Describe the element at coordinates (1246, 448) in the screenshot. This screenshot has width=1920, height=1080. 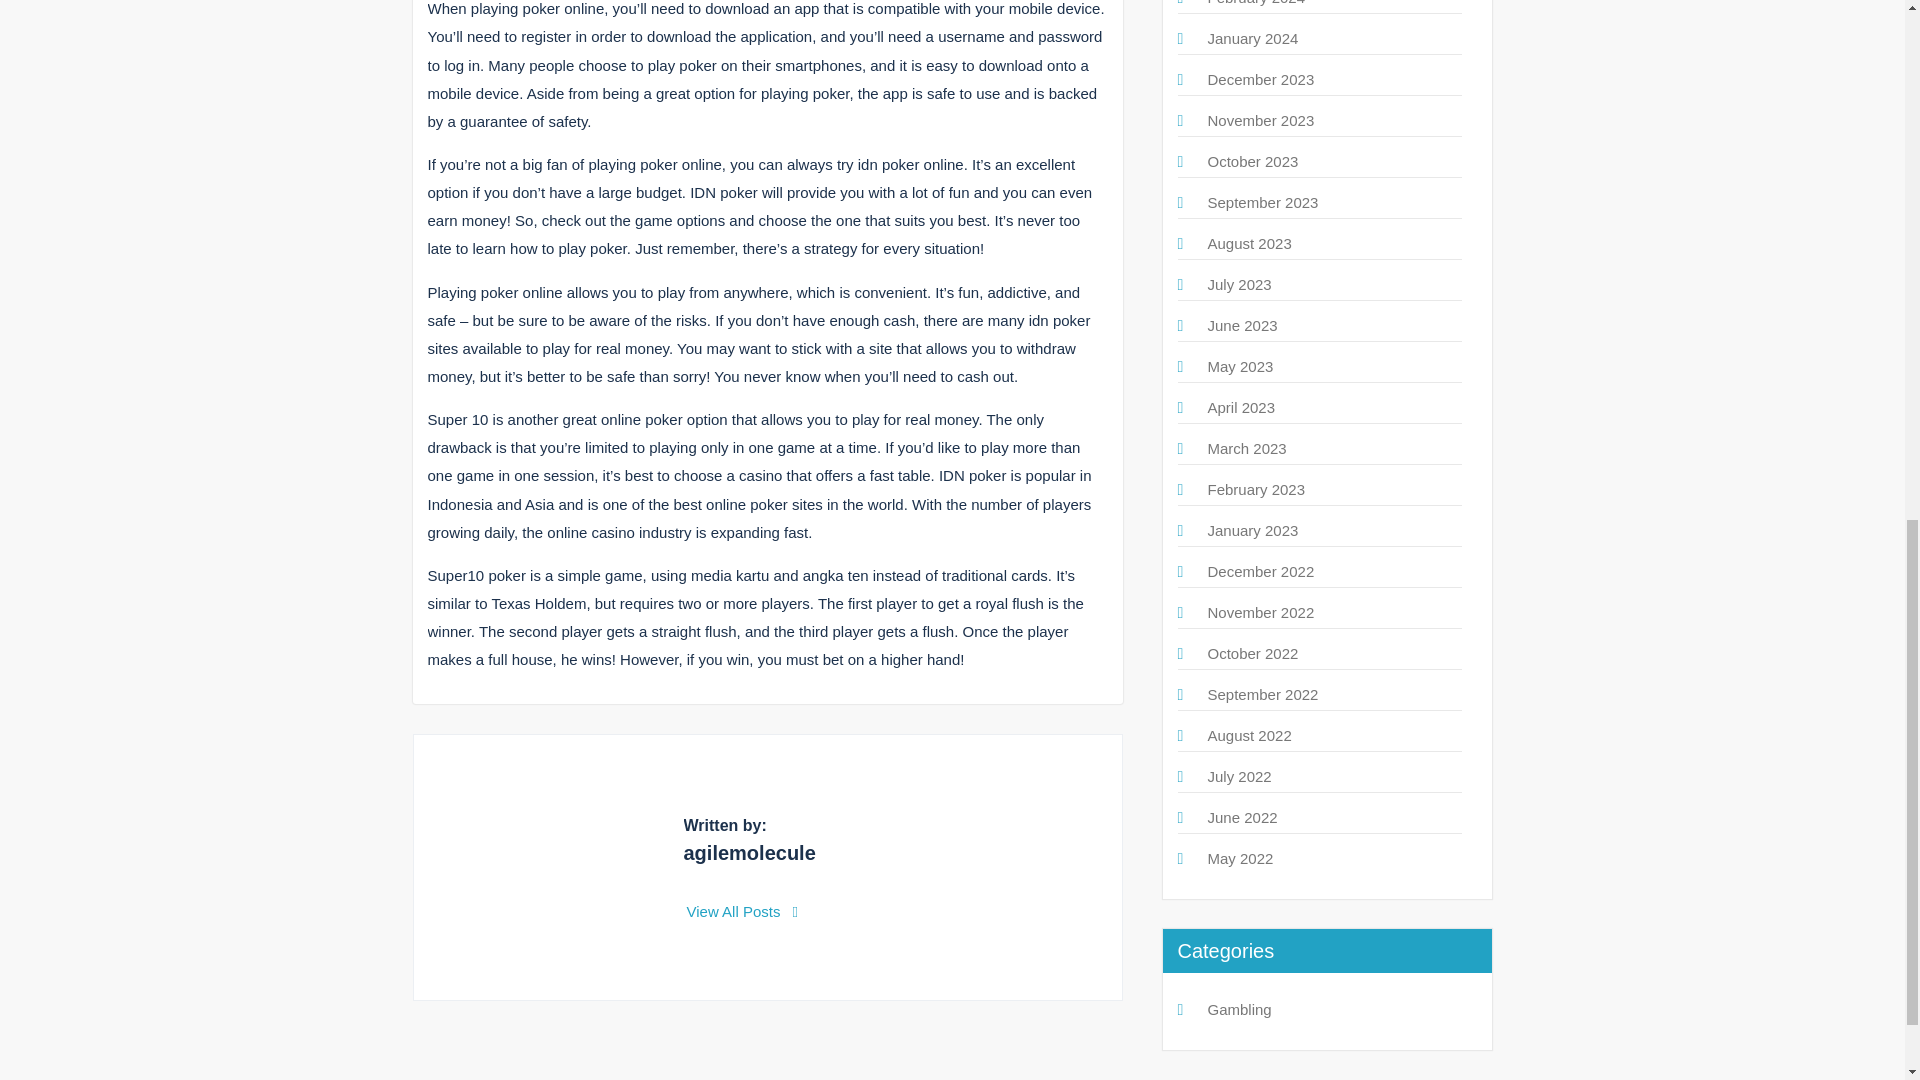
I see `March 2023` at that location.